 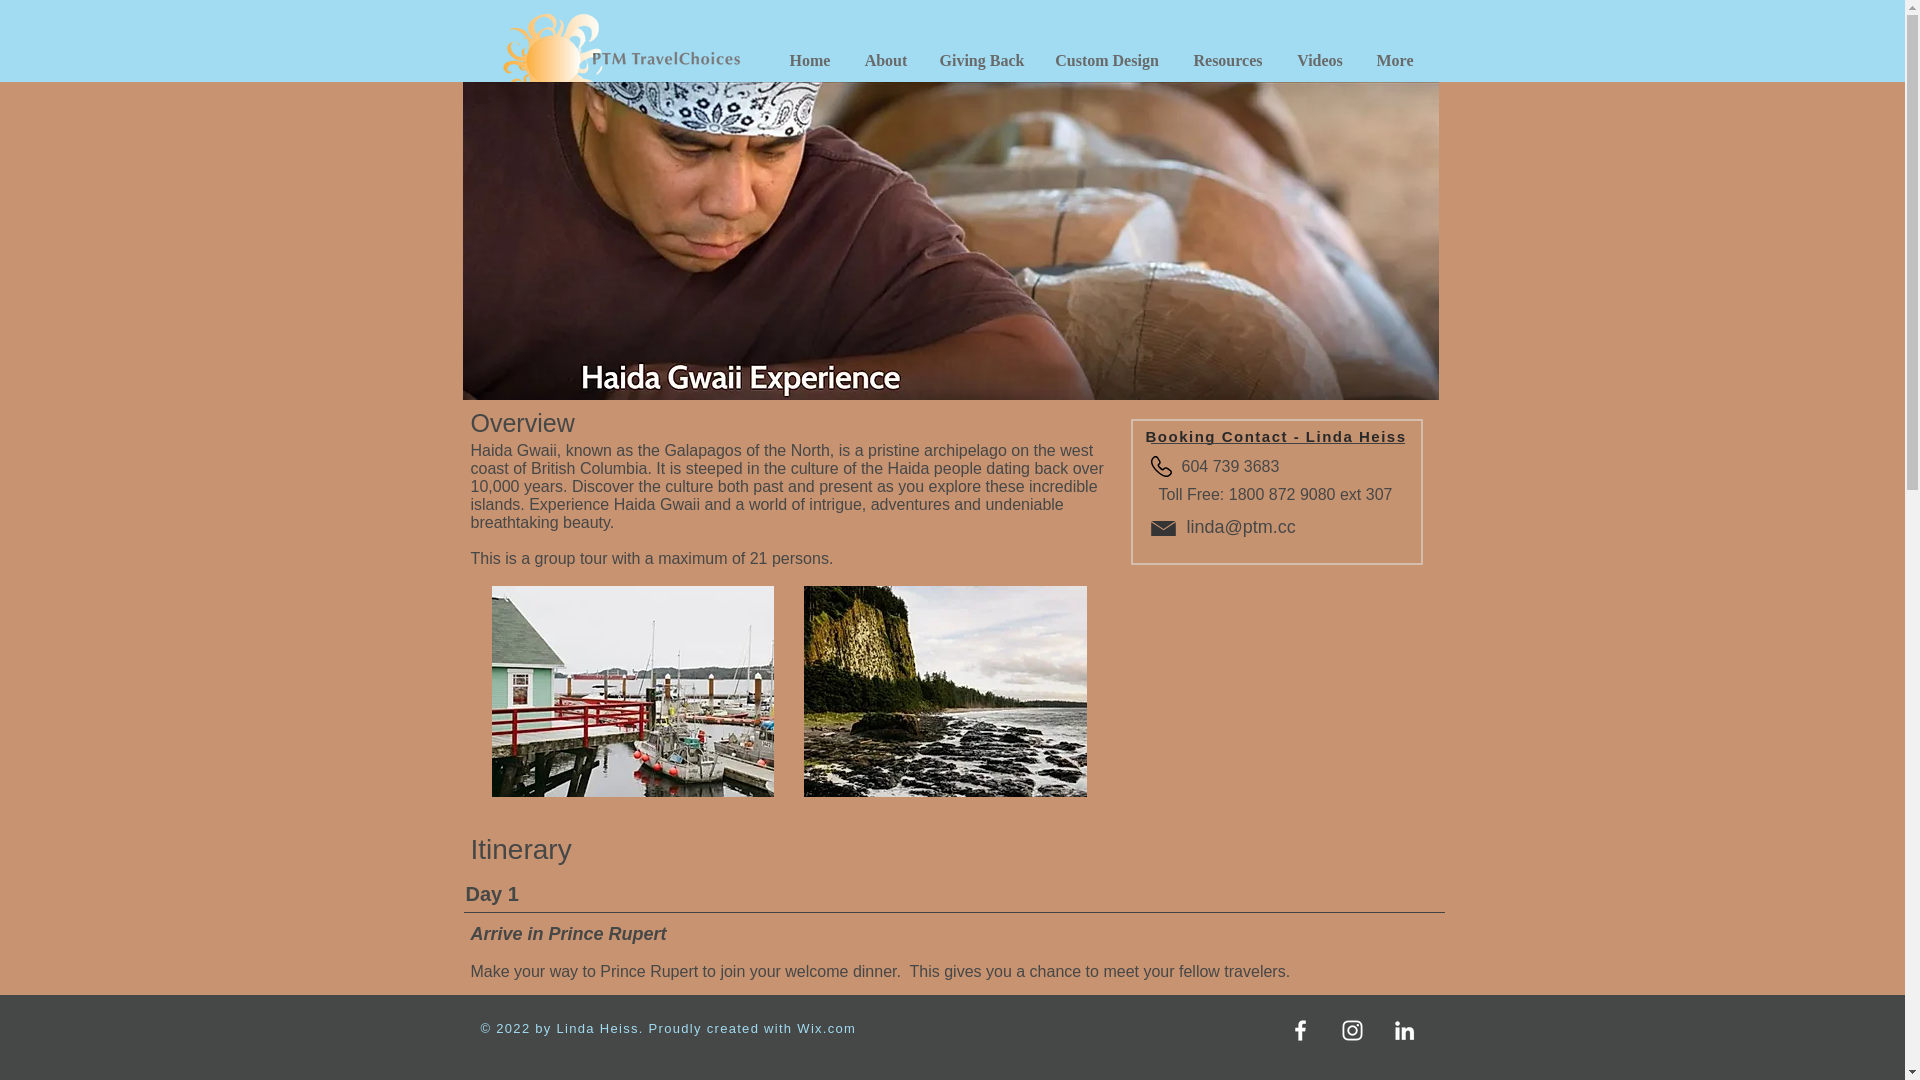 I want to click on Custom Design, so click(x=1106, y=60).